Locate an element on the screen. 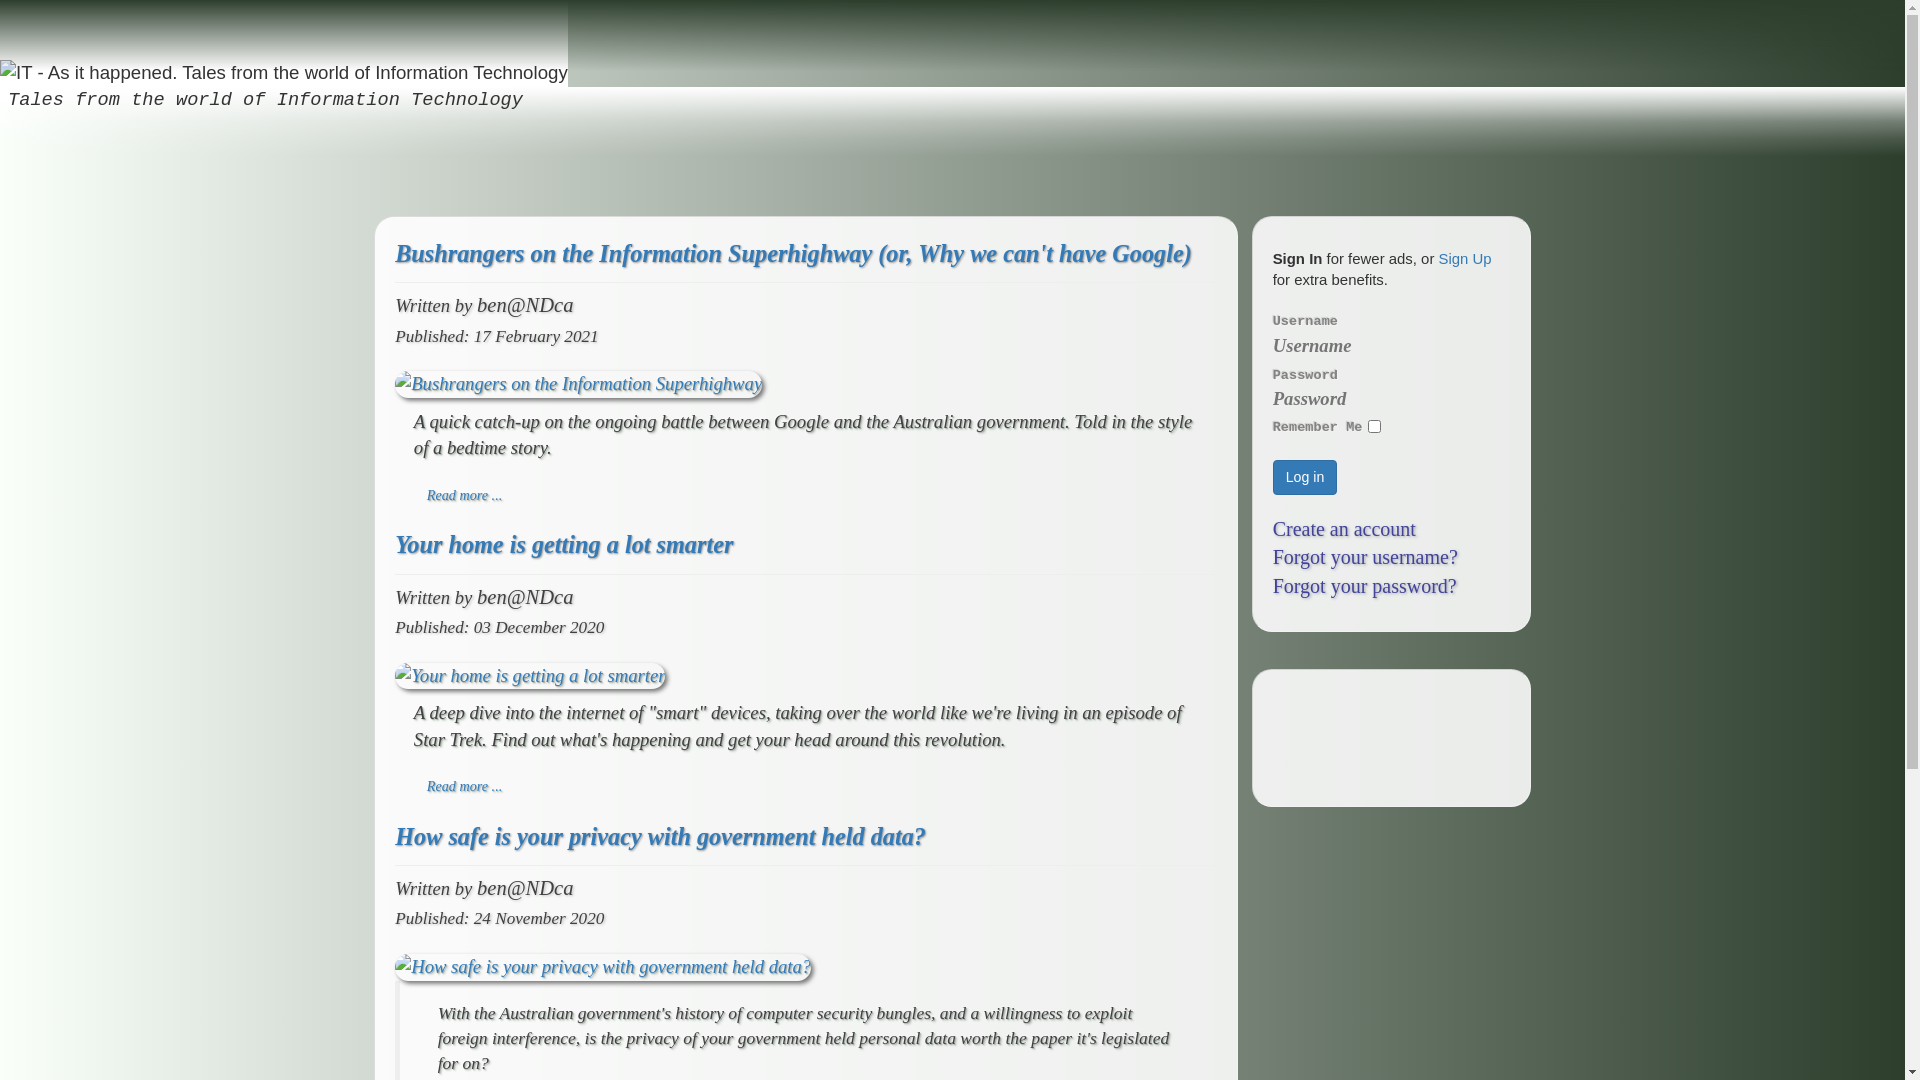 The height and width of the screenshot is (1080, 1920). Forgot your username? is located at coordinates (1366, 557).